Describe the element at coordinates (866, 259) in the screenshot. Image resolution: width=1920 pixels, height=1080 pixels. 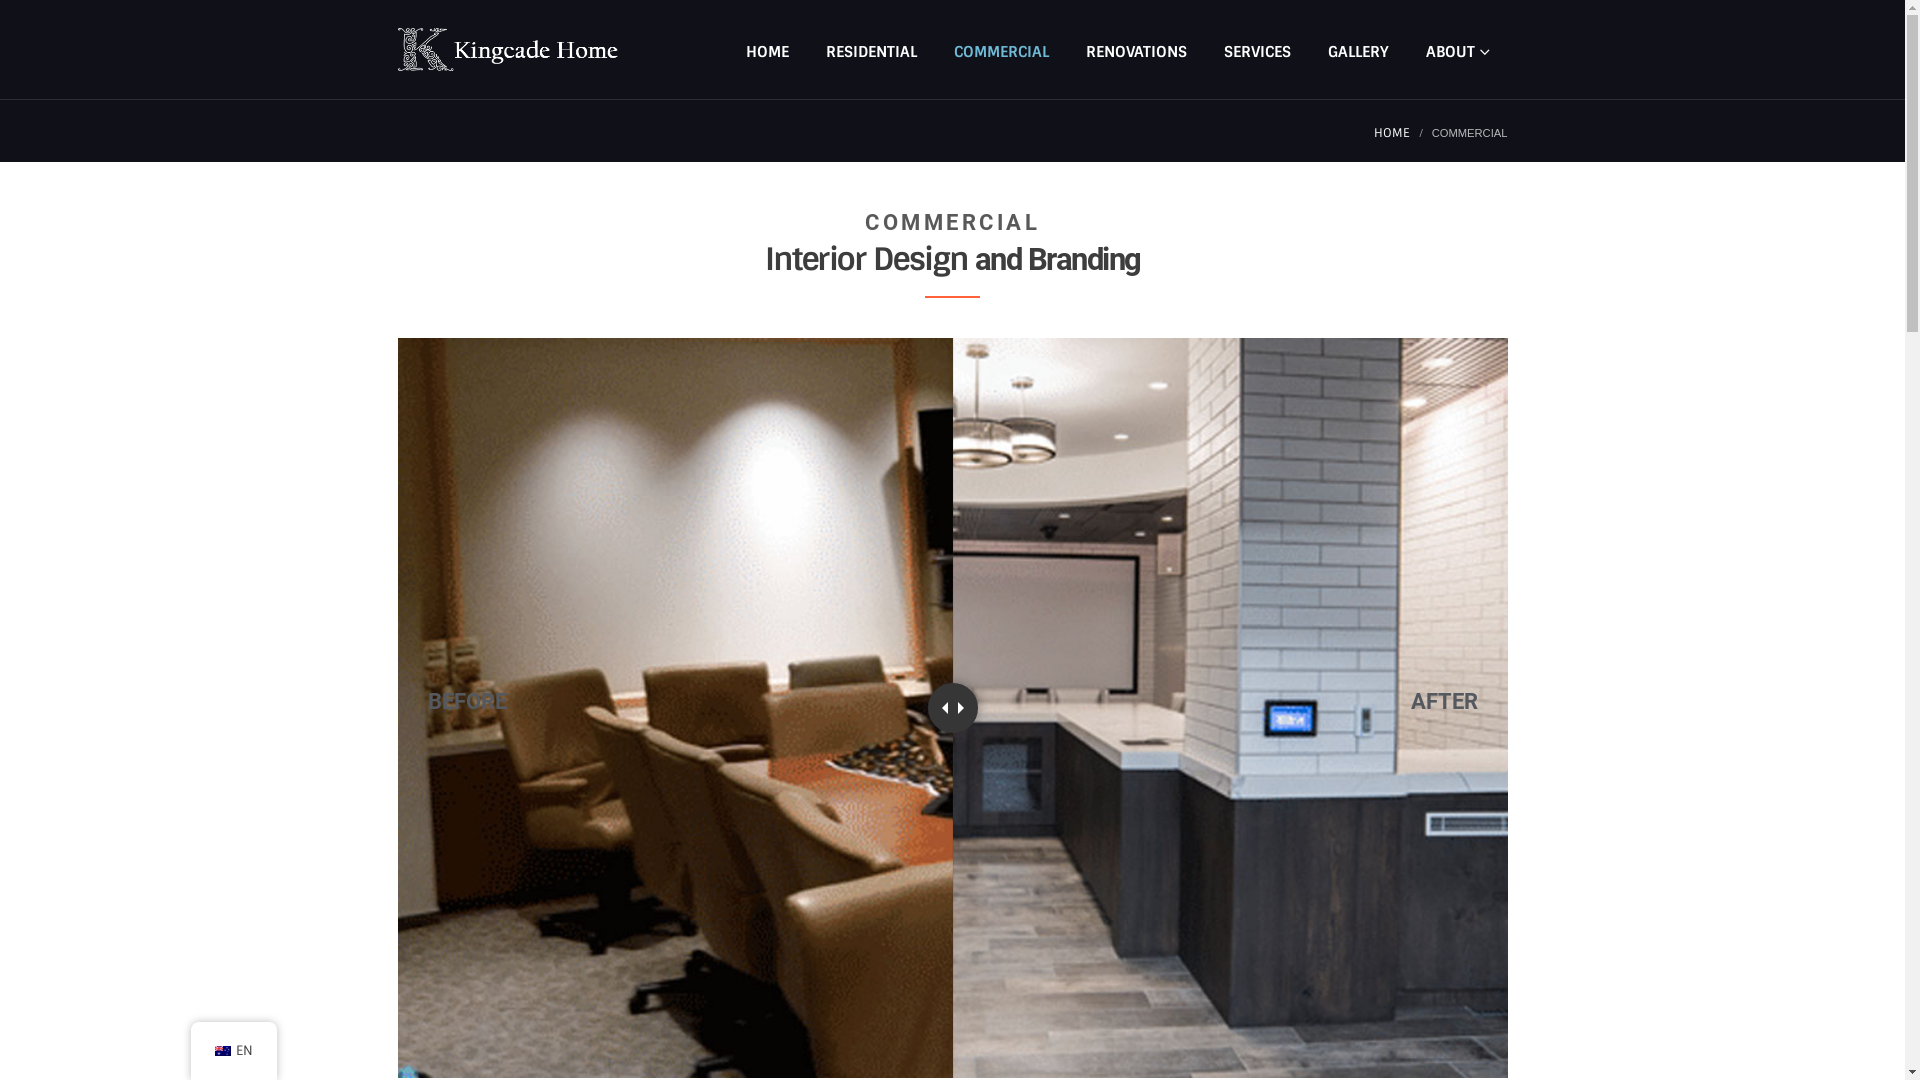
I see `Interior Design` at that location.